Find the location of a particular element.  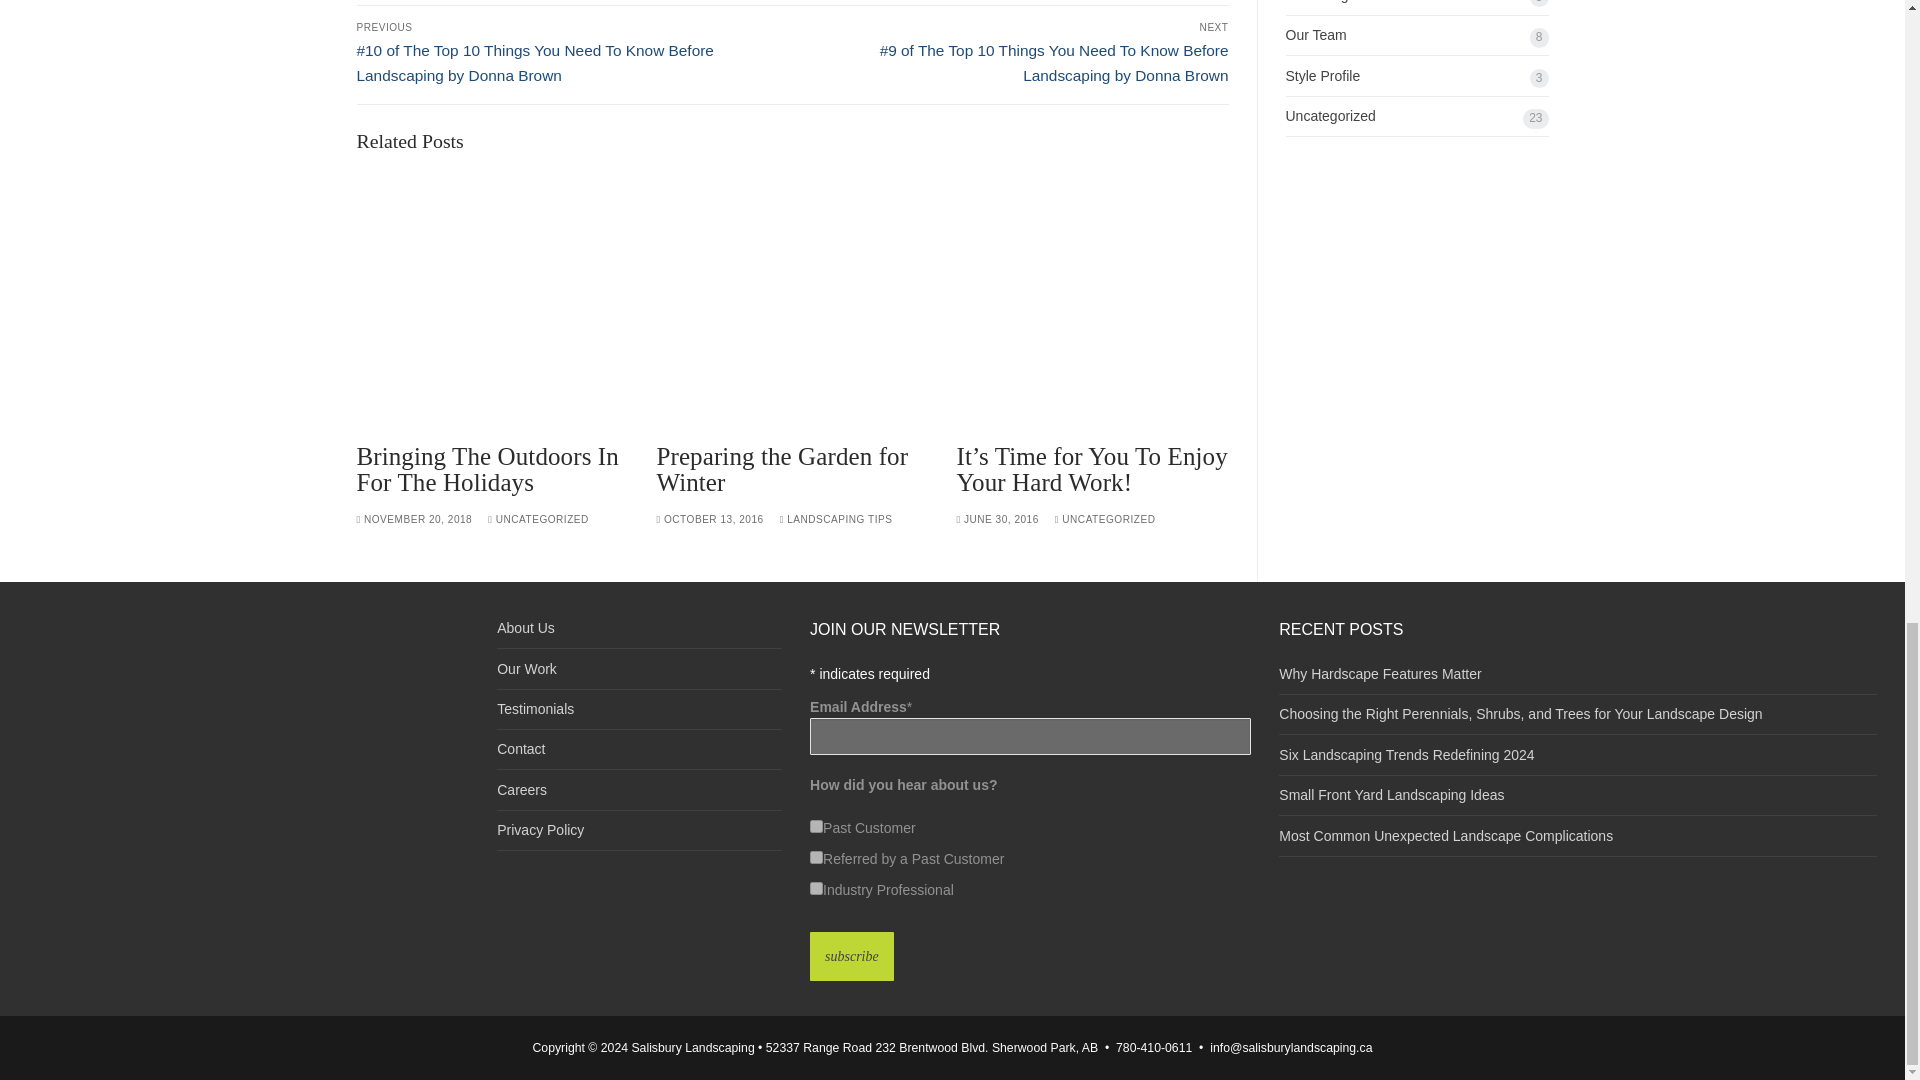

Preparing the Garden for Winter is located at coordinates (782, 468).